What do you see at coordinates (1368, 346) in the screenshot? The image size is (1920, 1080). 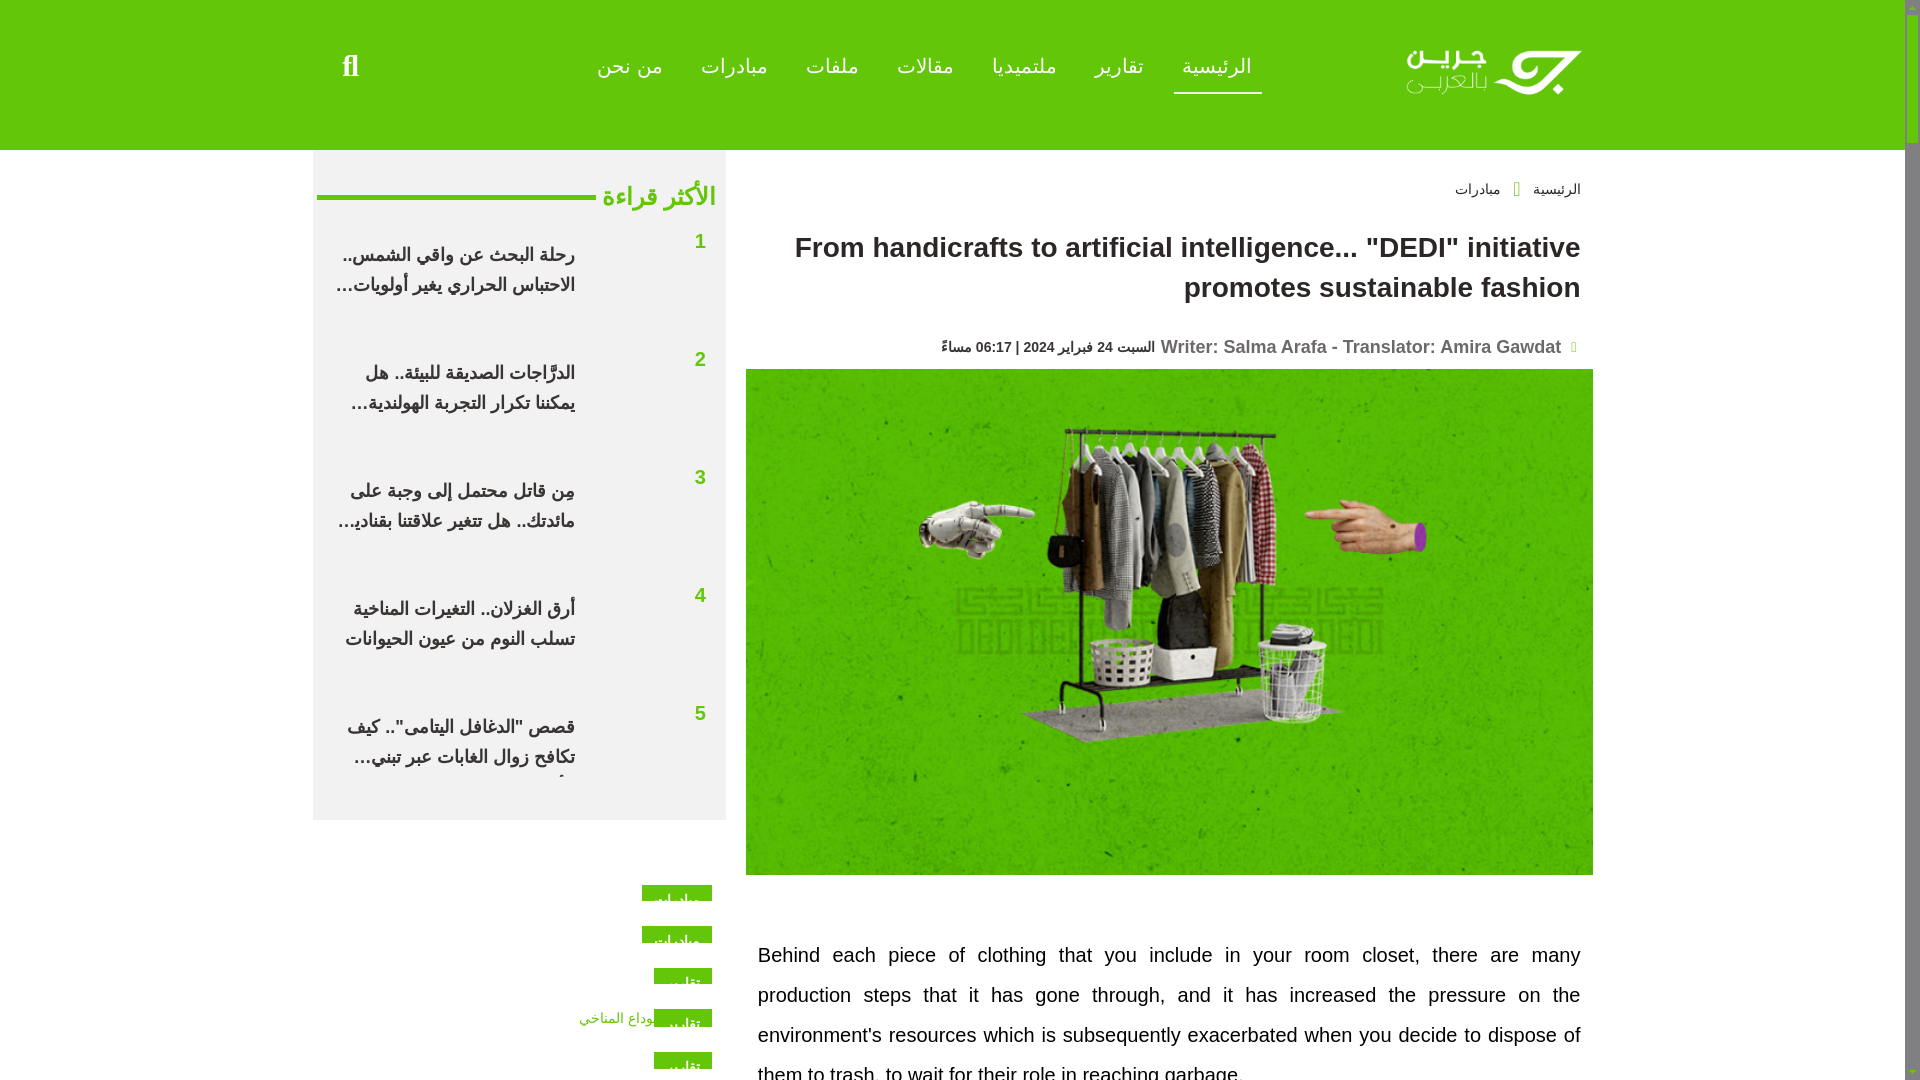 I see `Writer: Salma Arafa - Translator: Amira Gawdat` at bounding box center [1368, 346].